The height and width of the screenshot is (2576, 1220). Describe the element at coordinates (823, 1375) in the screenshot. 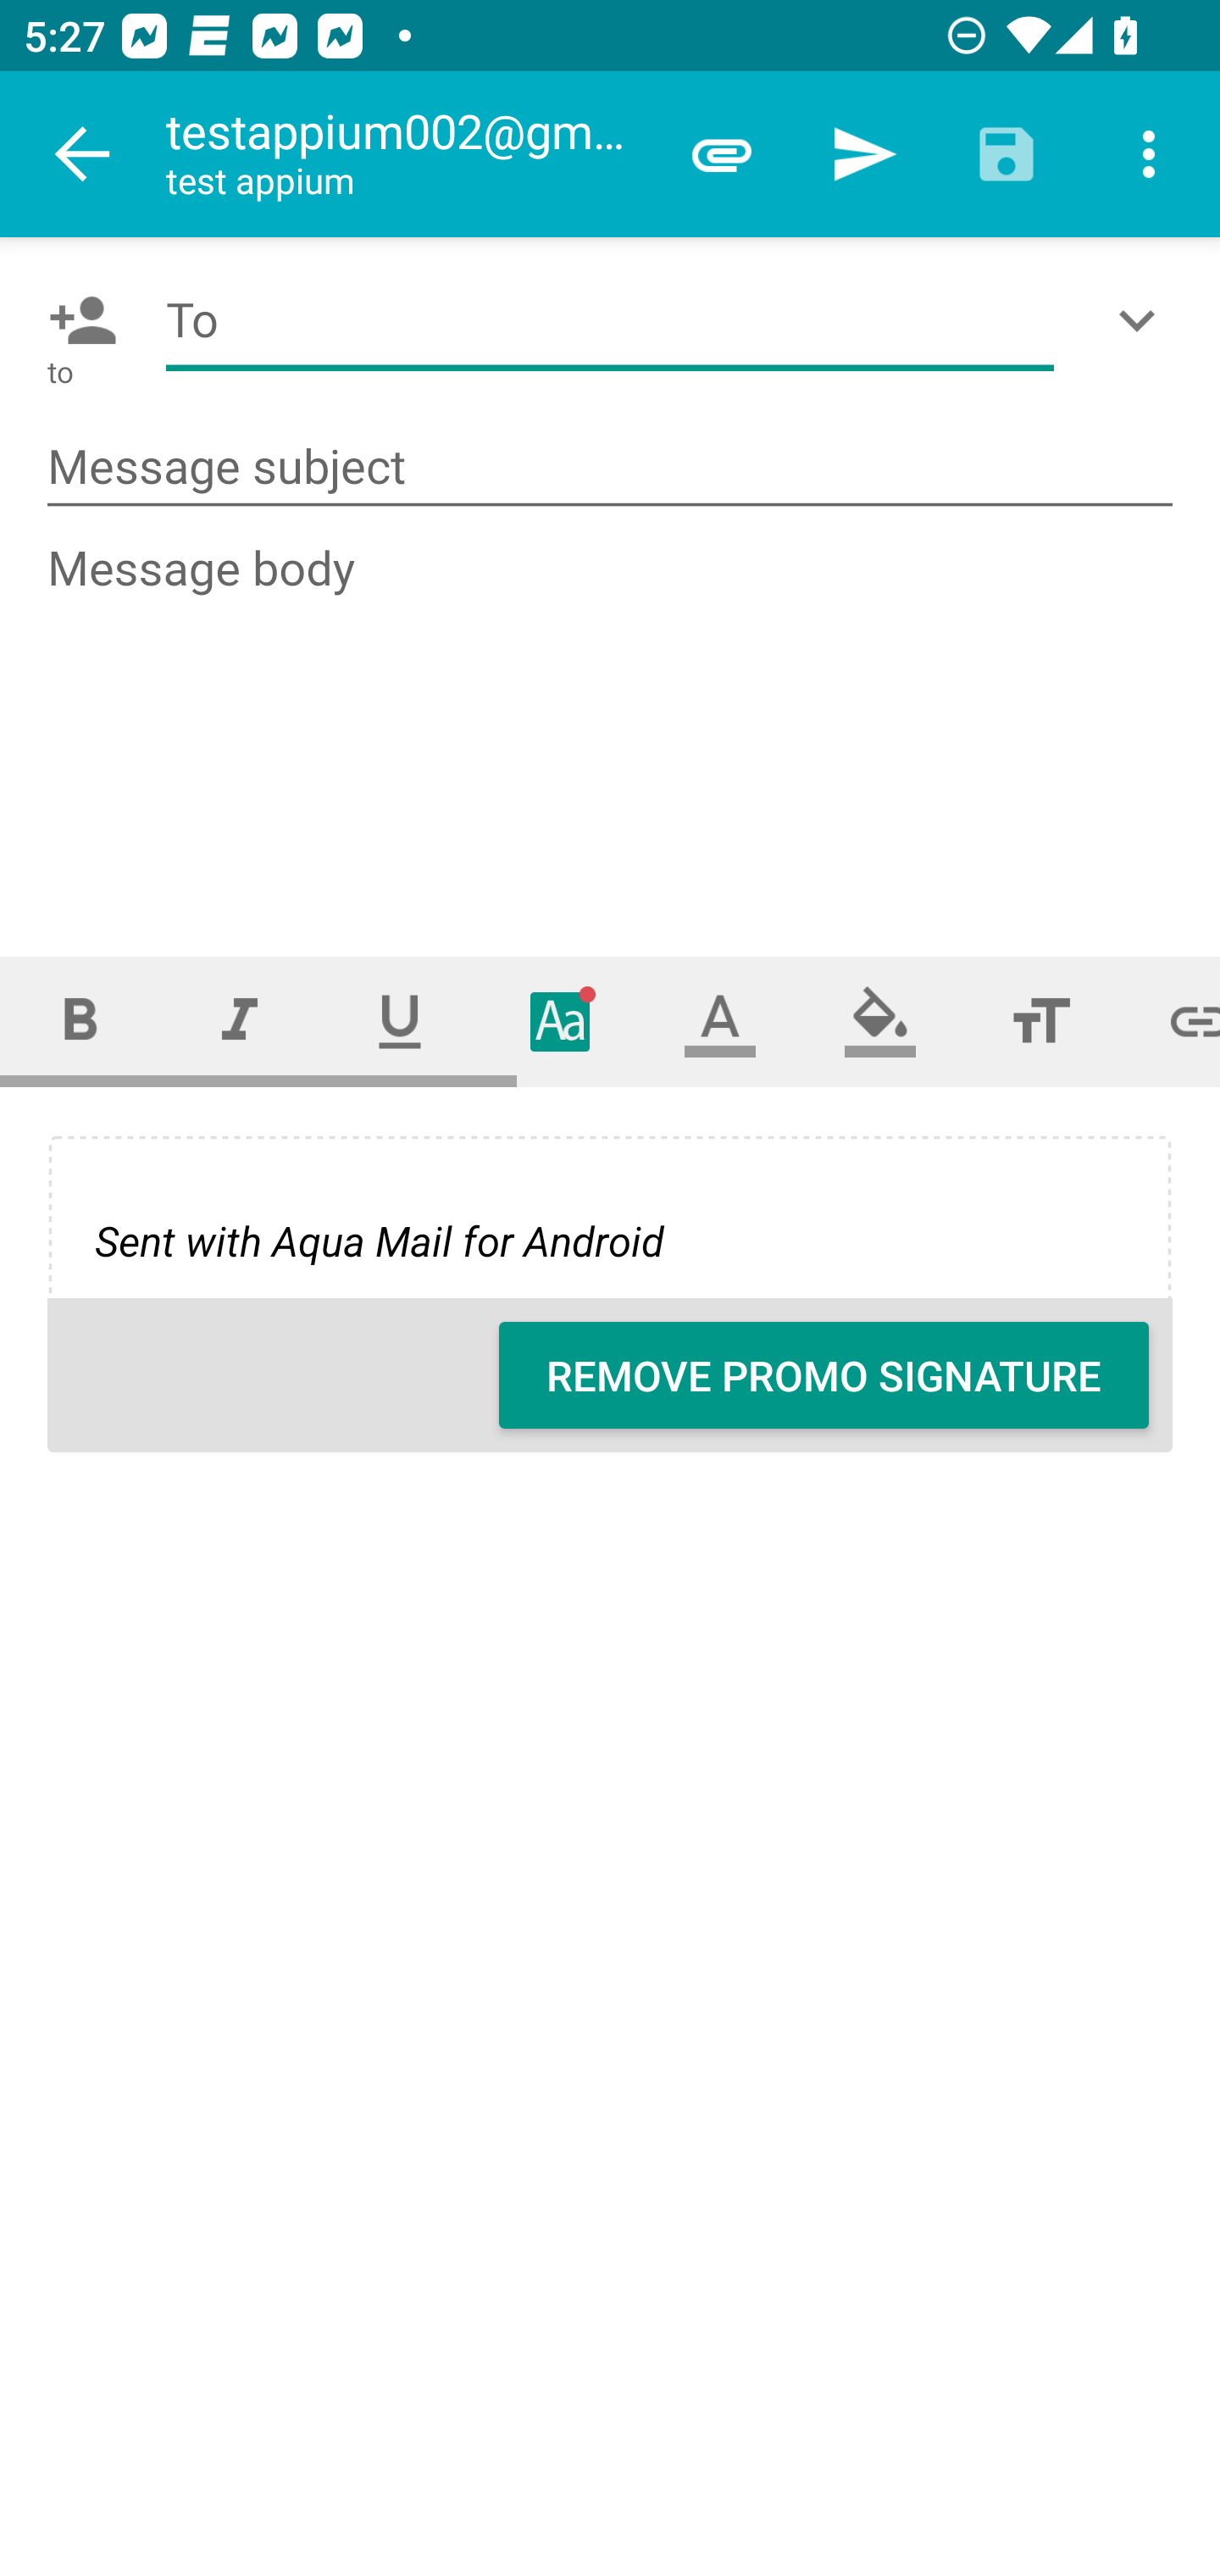

I see `REMOVE PROMO SIGNATURE` at that location.